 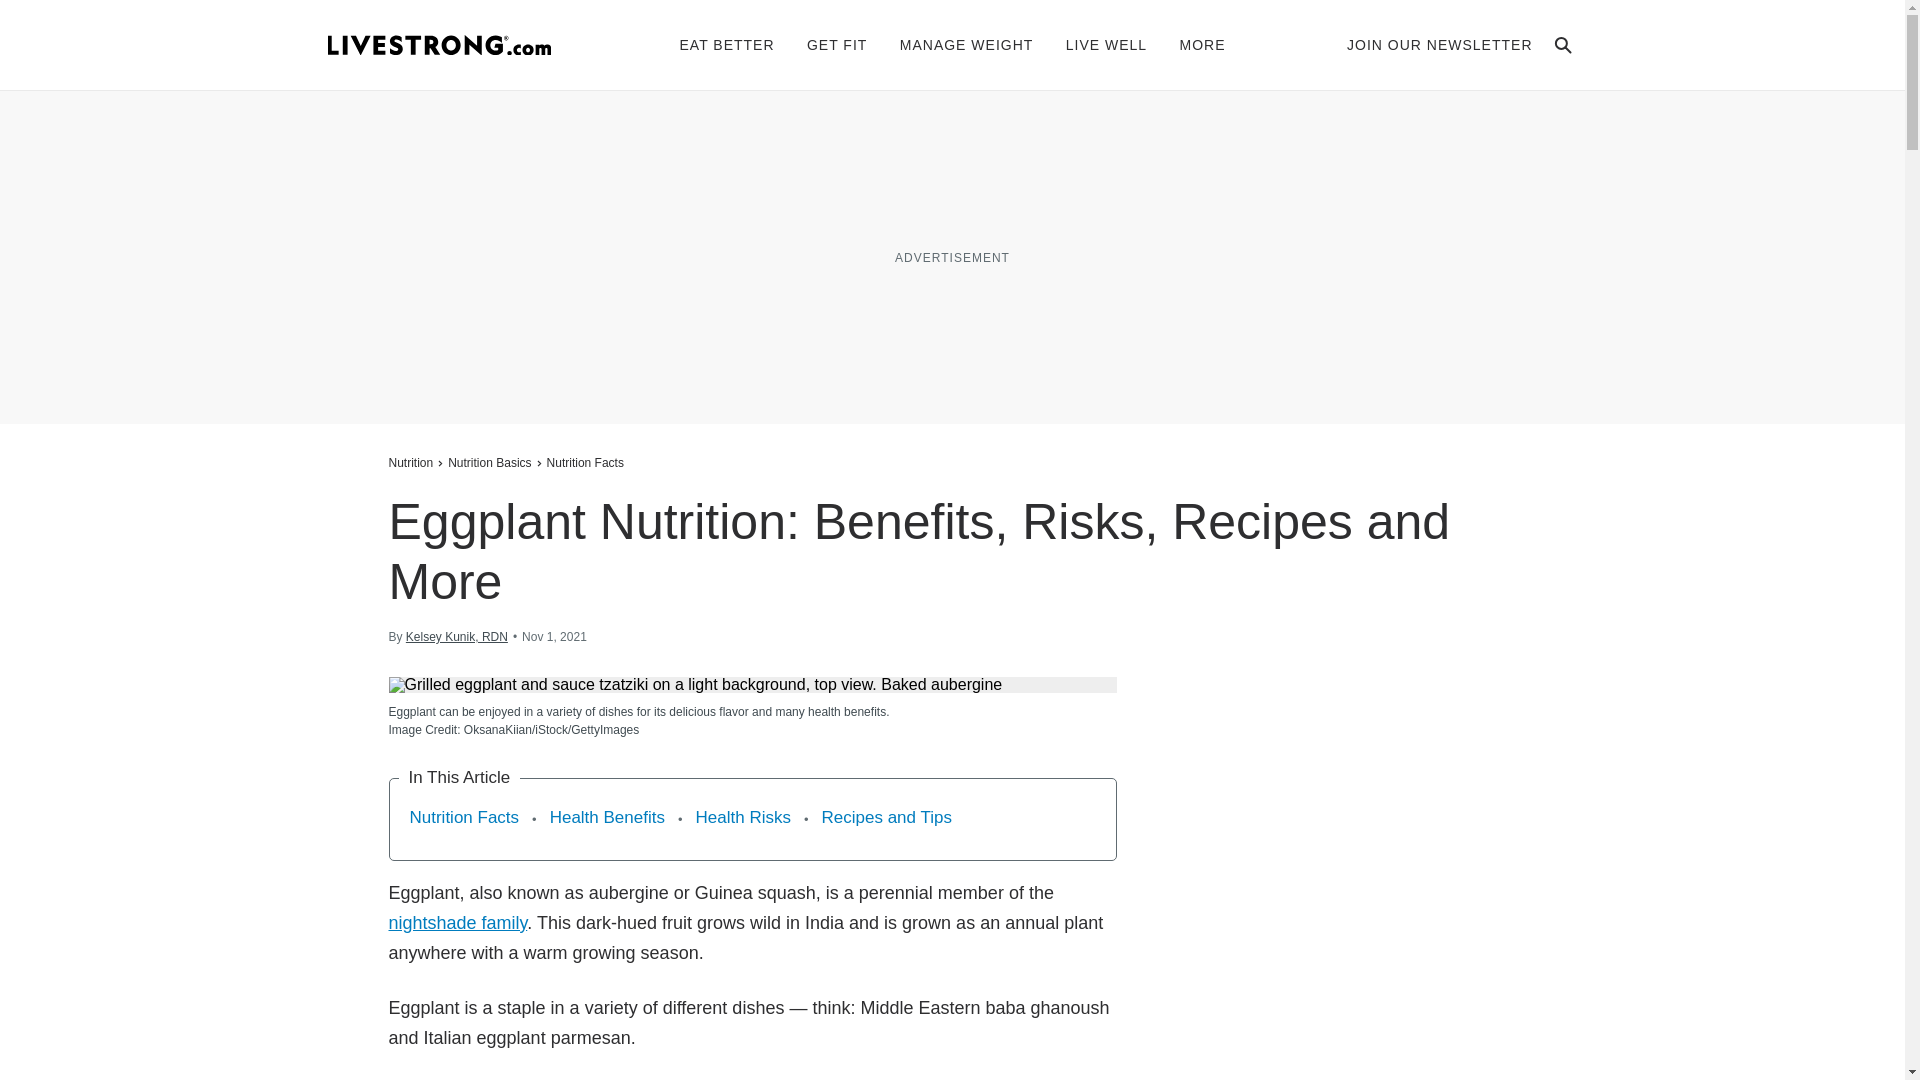 What do you see at coordinates (489, 462) in the screenshot?
I see `Nutrition Basics` at bounding box center [489, 462].